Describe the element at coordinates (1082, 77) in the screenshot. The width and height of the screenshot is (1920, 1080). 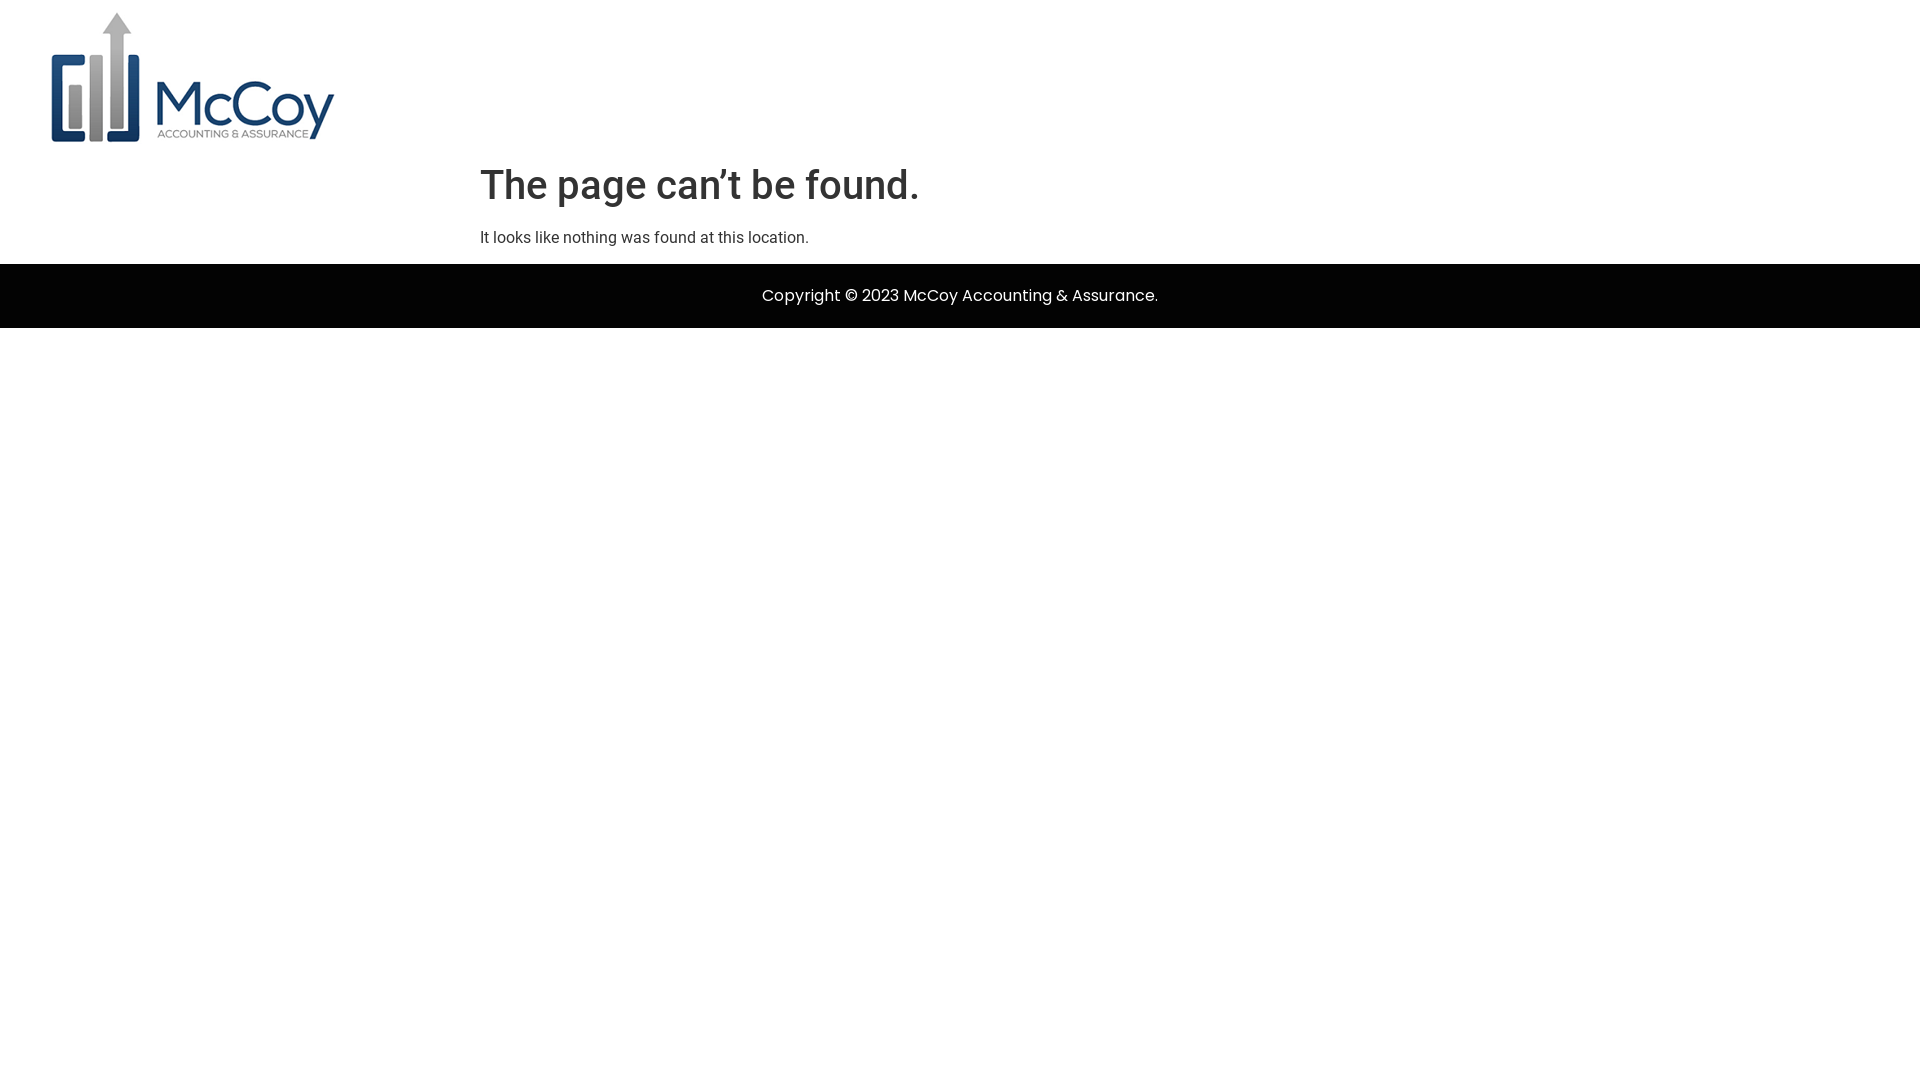
I see `Home` at that location.